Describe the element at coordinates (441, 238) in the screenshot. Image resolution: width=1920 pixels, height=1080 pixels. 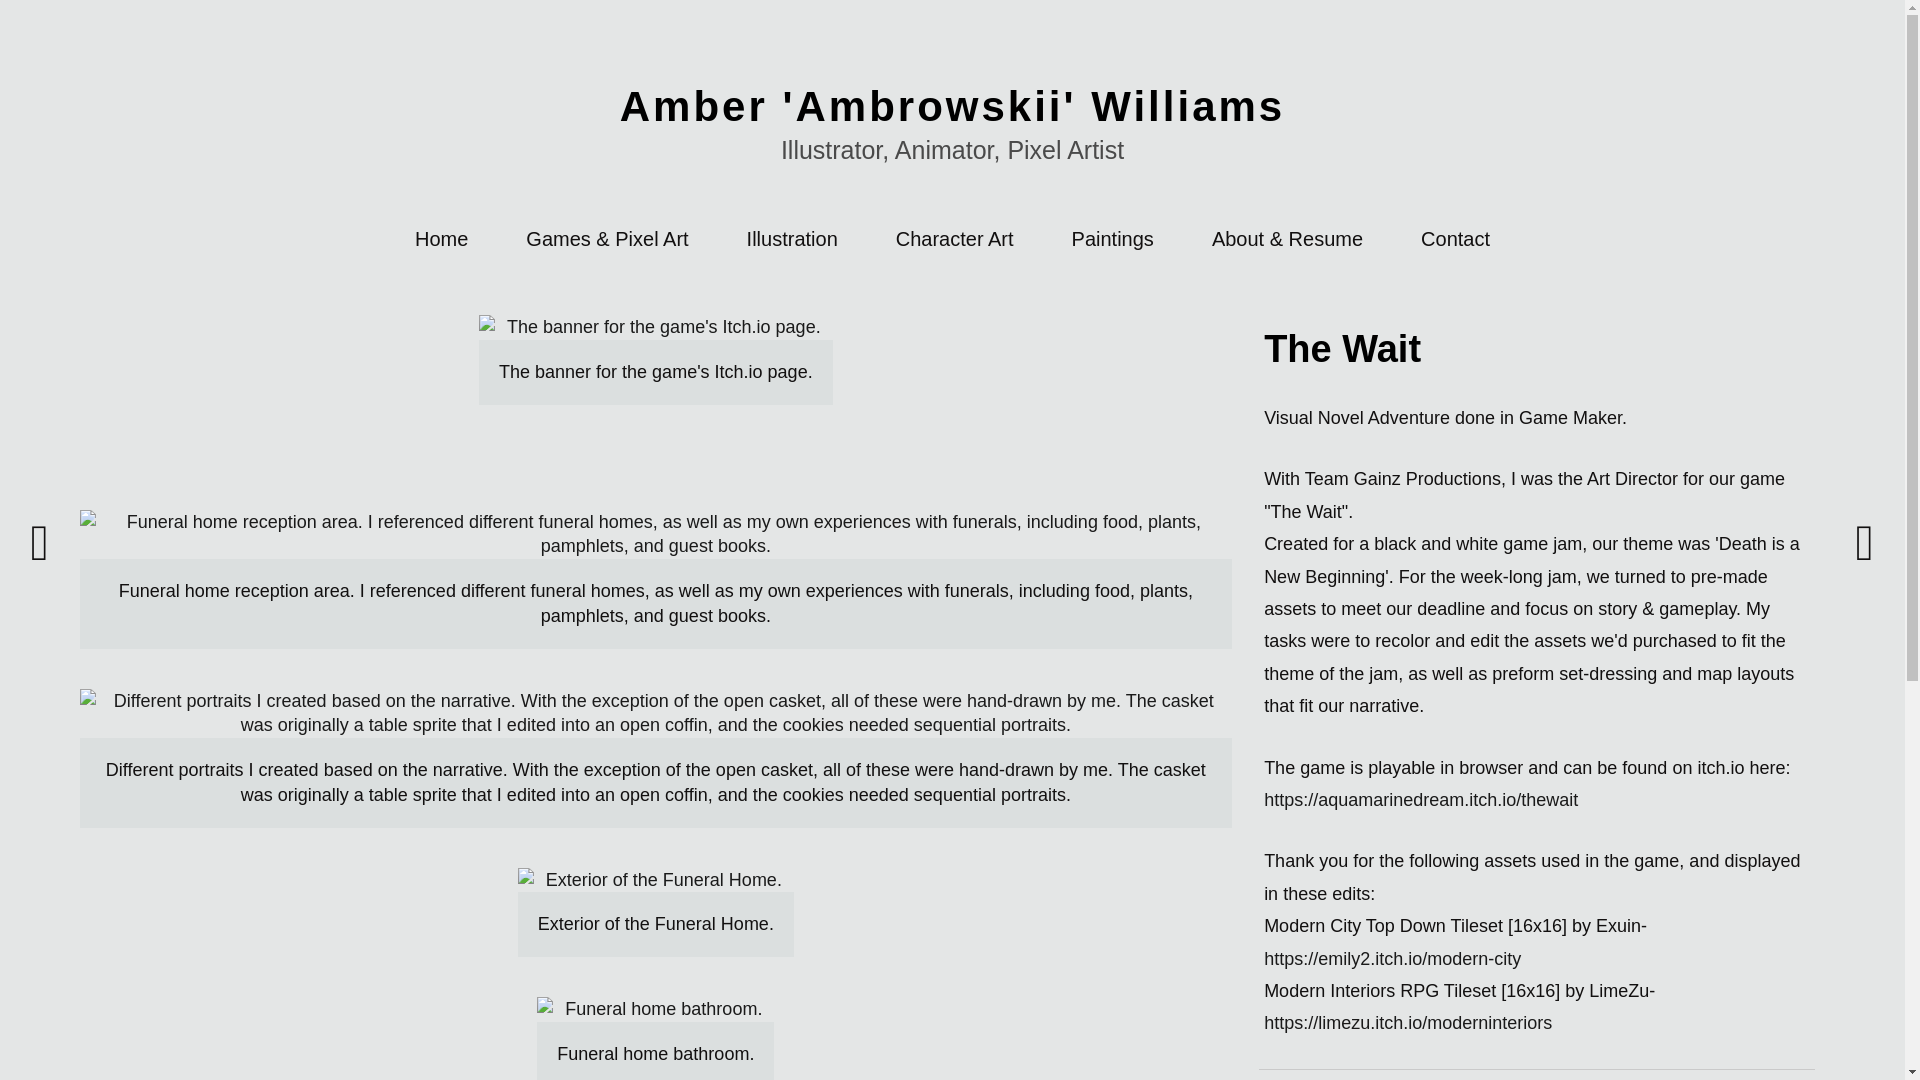
I see `Home` at that location.